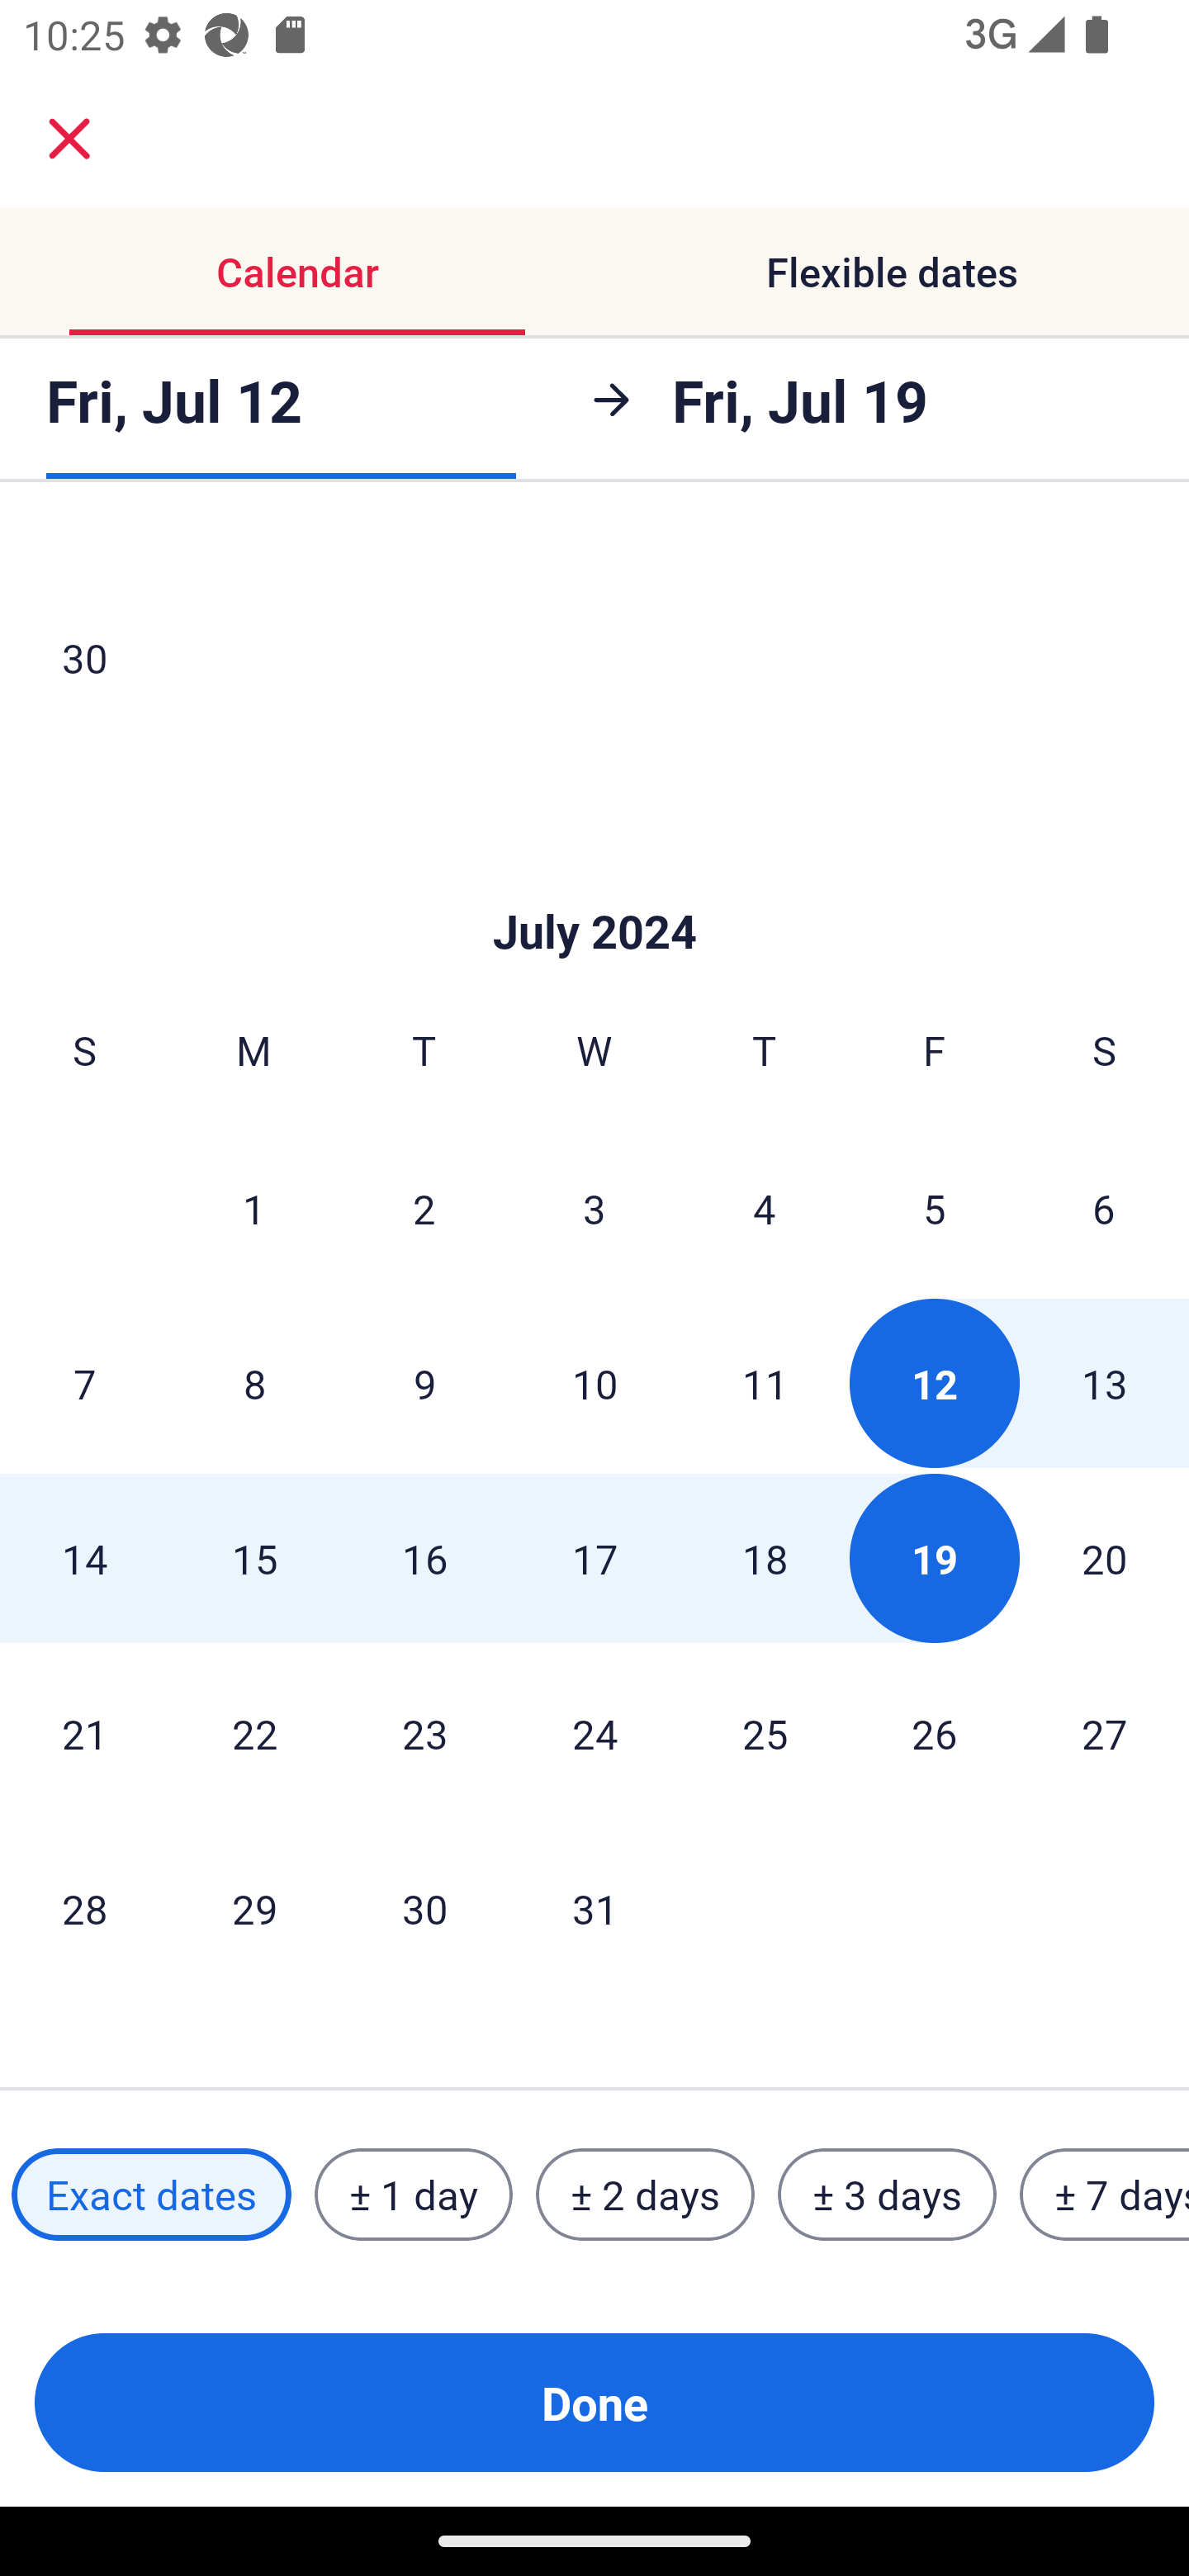 The image size is (1189, 2576). What do you see at coordinates (594, 1208) in the screenshot?
I see `3 Wednesday, July 3, 2024` at bounding box center [594, 1208].